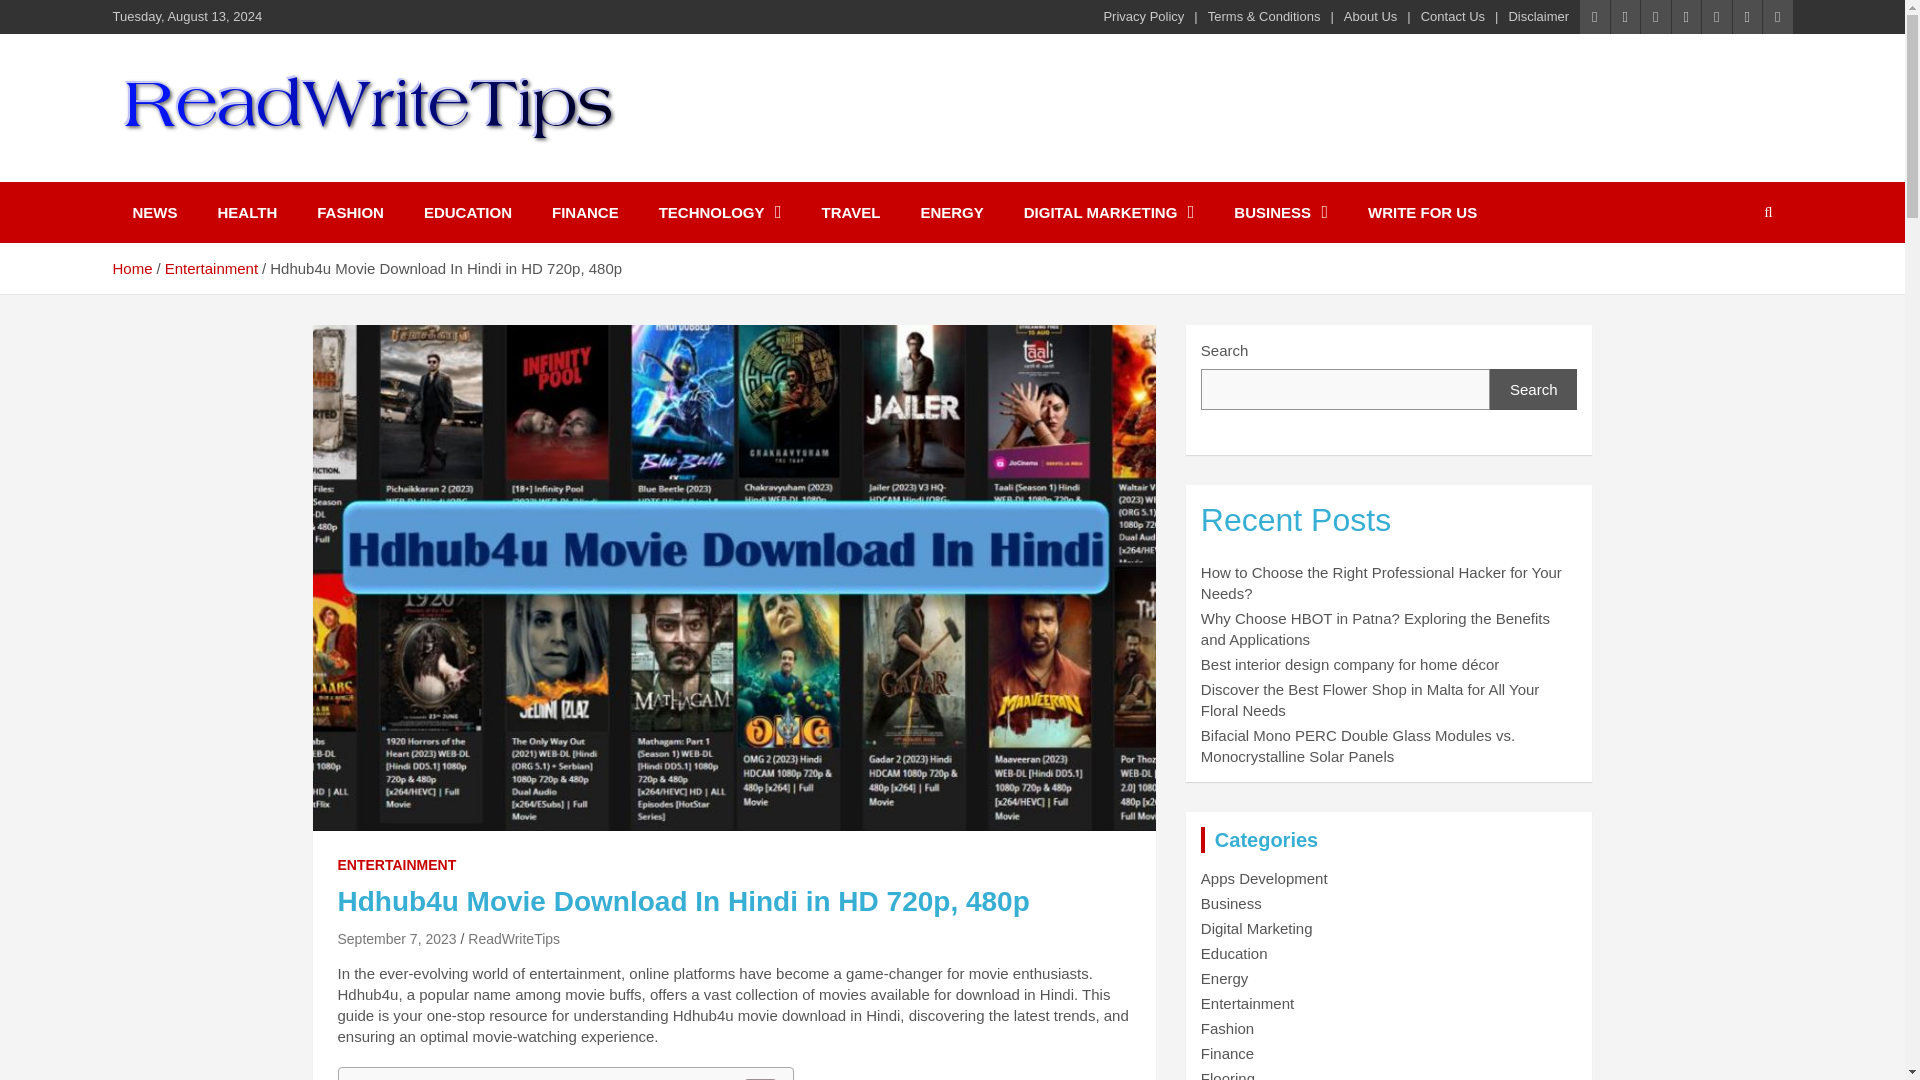 The image size is (1920, 1080). What do you see at coordinates (154, 212) in the screenshot?
I see `NEWS` at bounding box center [154, 212].